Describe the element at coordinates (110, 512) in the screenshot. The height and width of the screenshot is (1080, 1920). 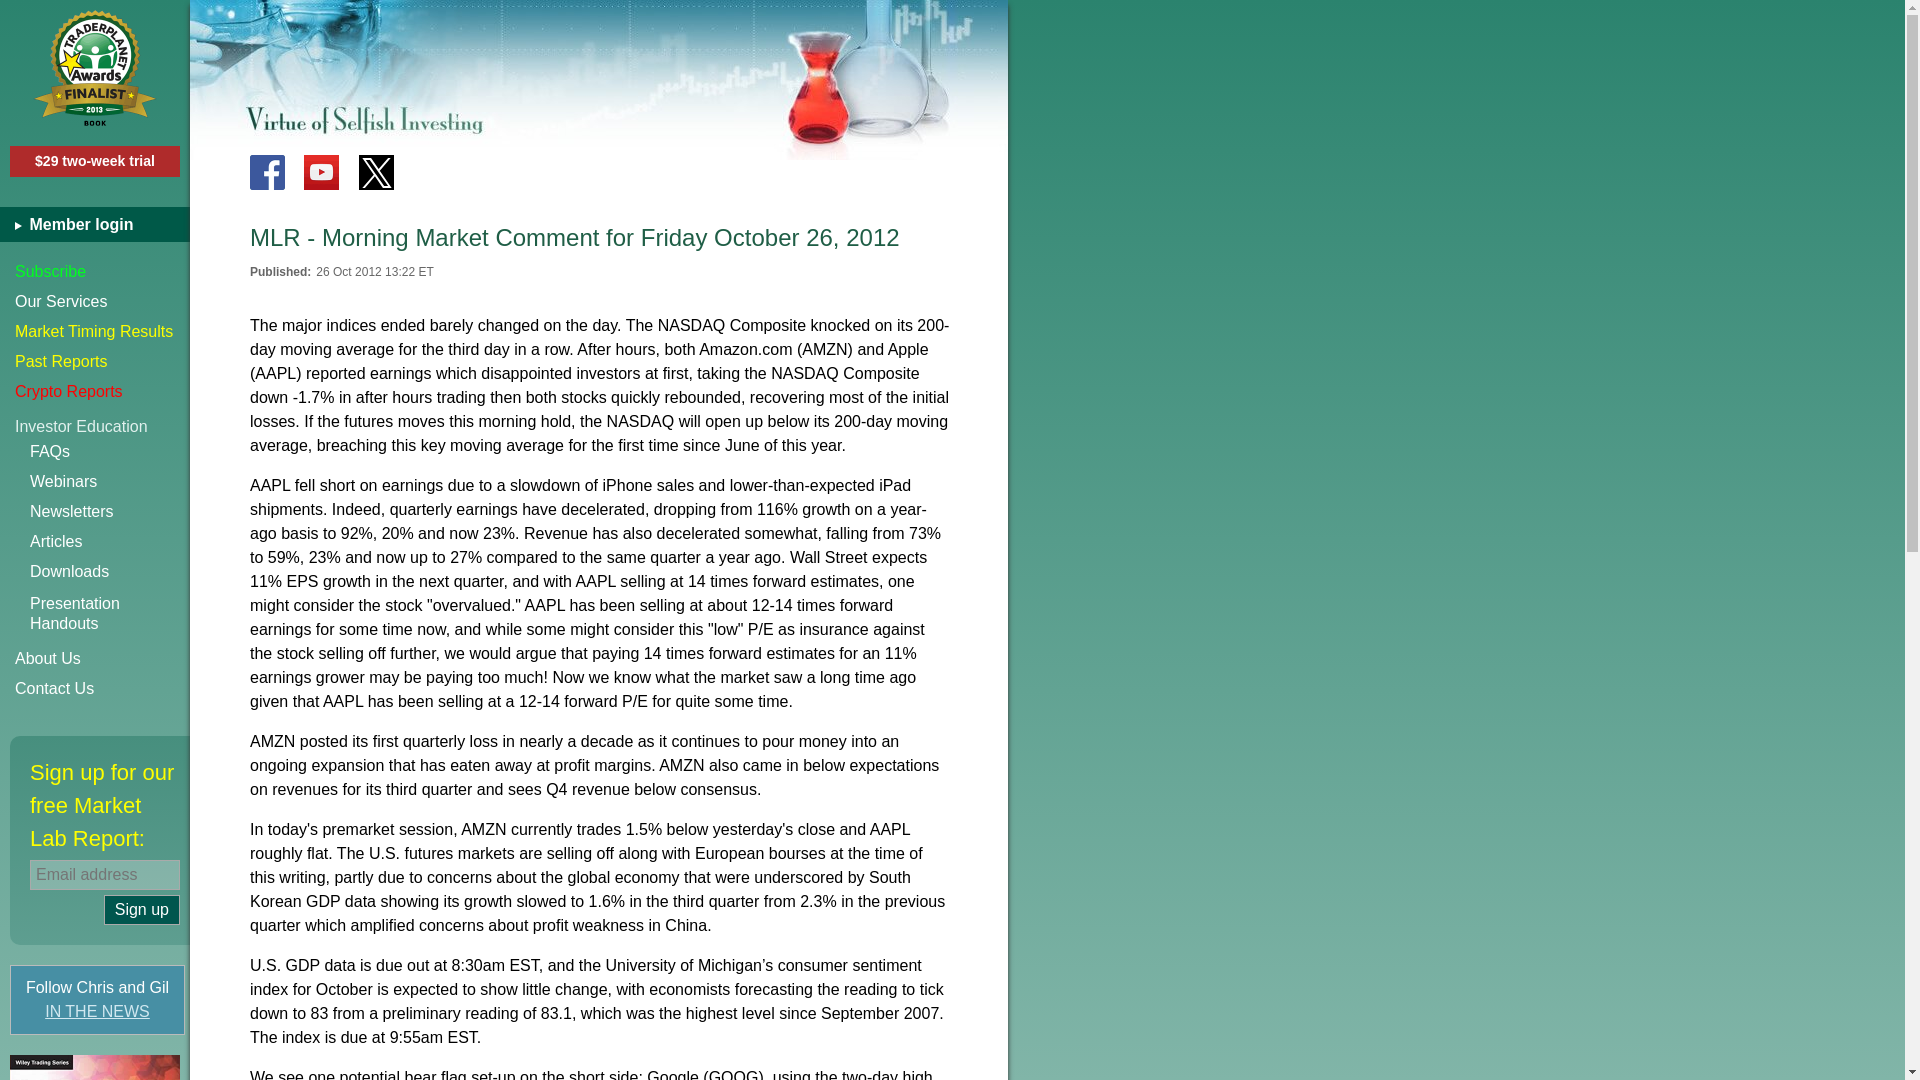
I see `Newsletters` at that location.